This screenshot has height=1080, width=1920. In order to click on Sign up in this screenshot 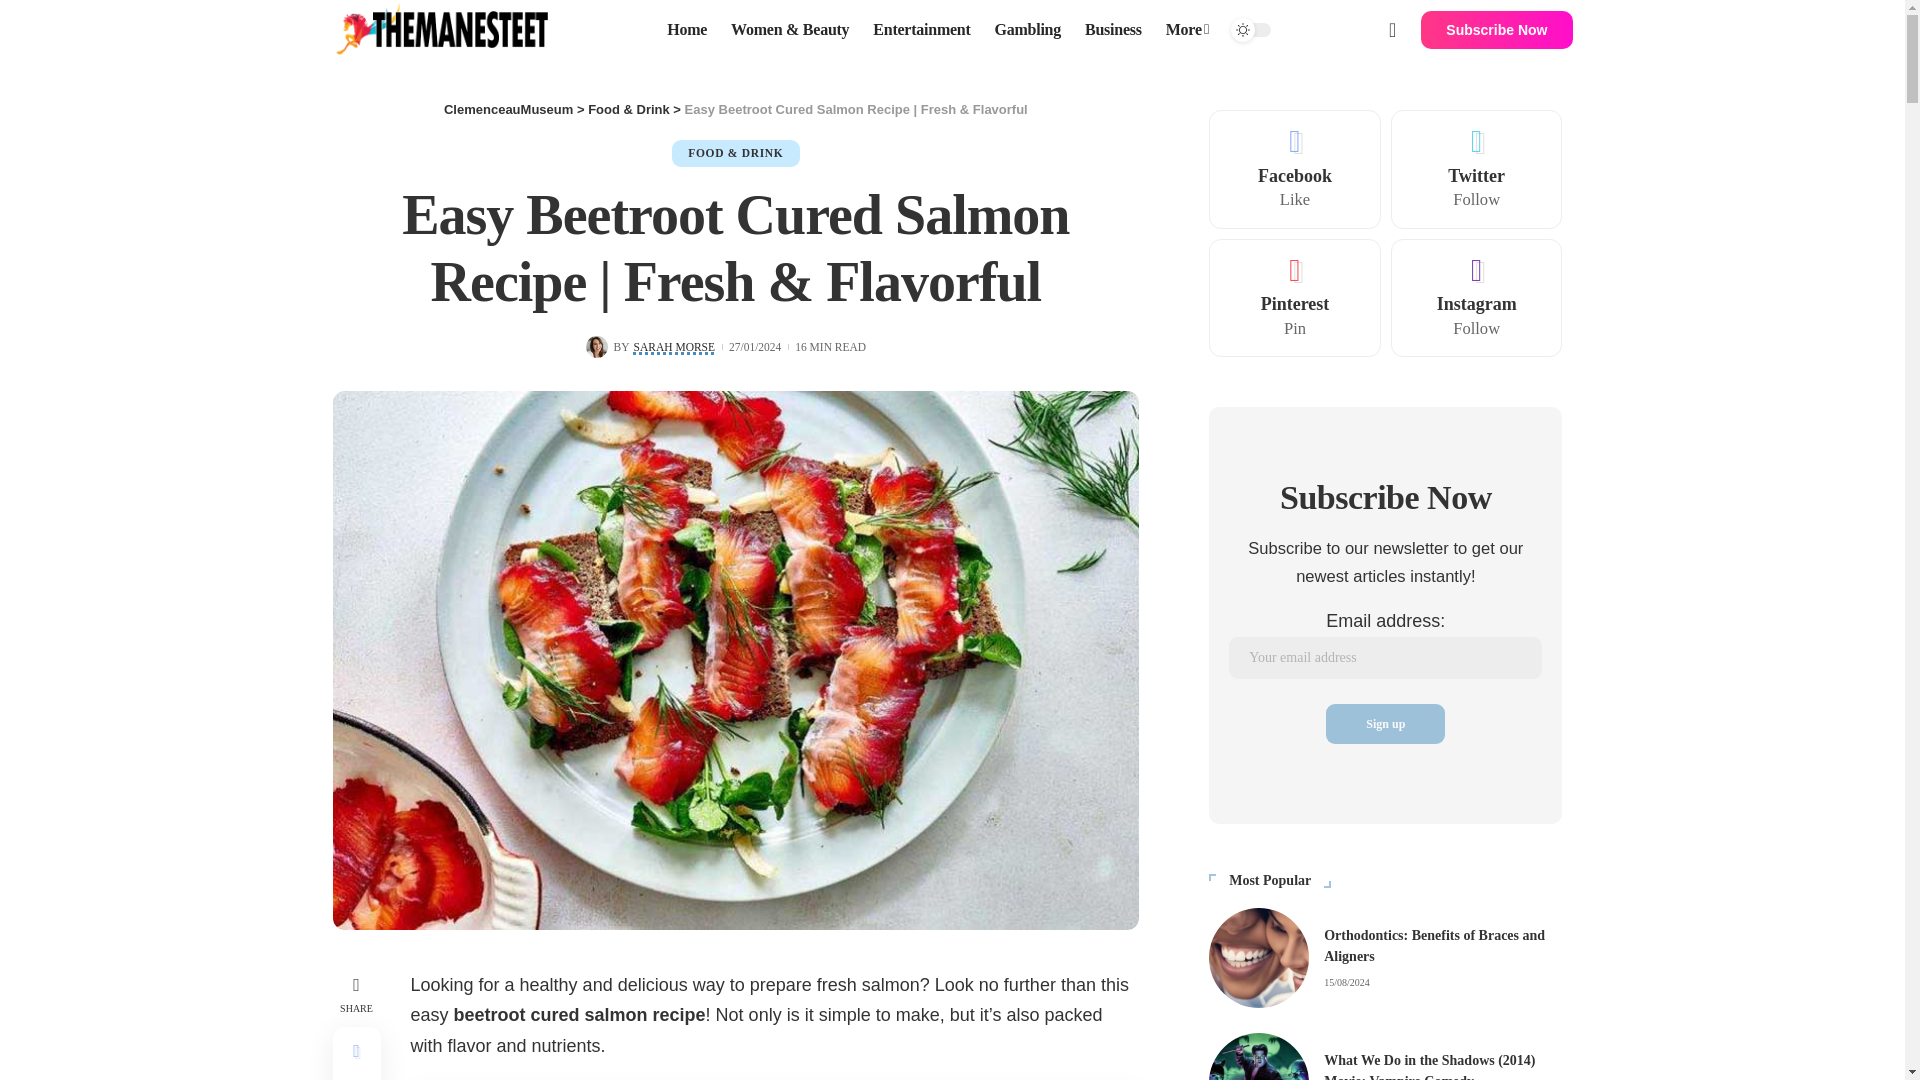, I will do `click(1386, 724)`.